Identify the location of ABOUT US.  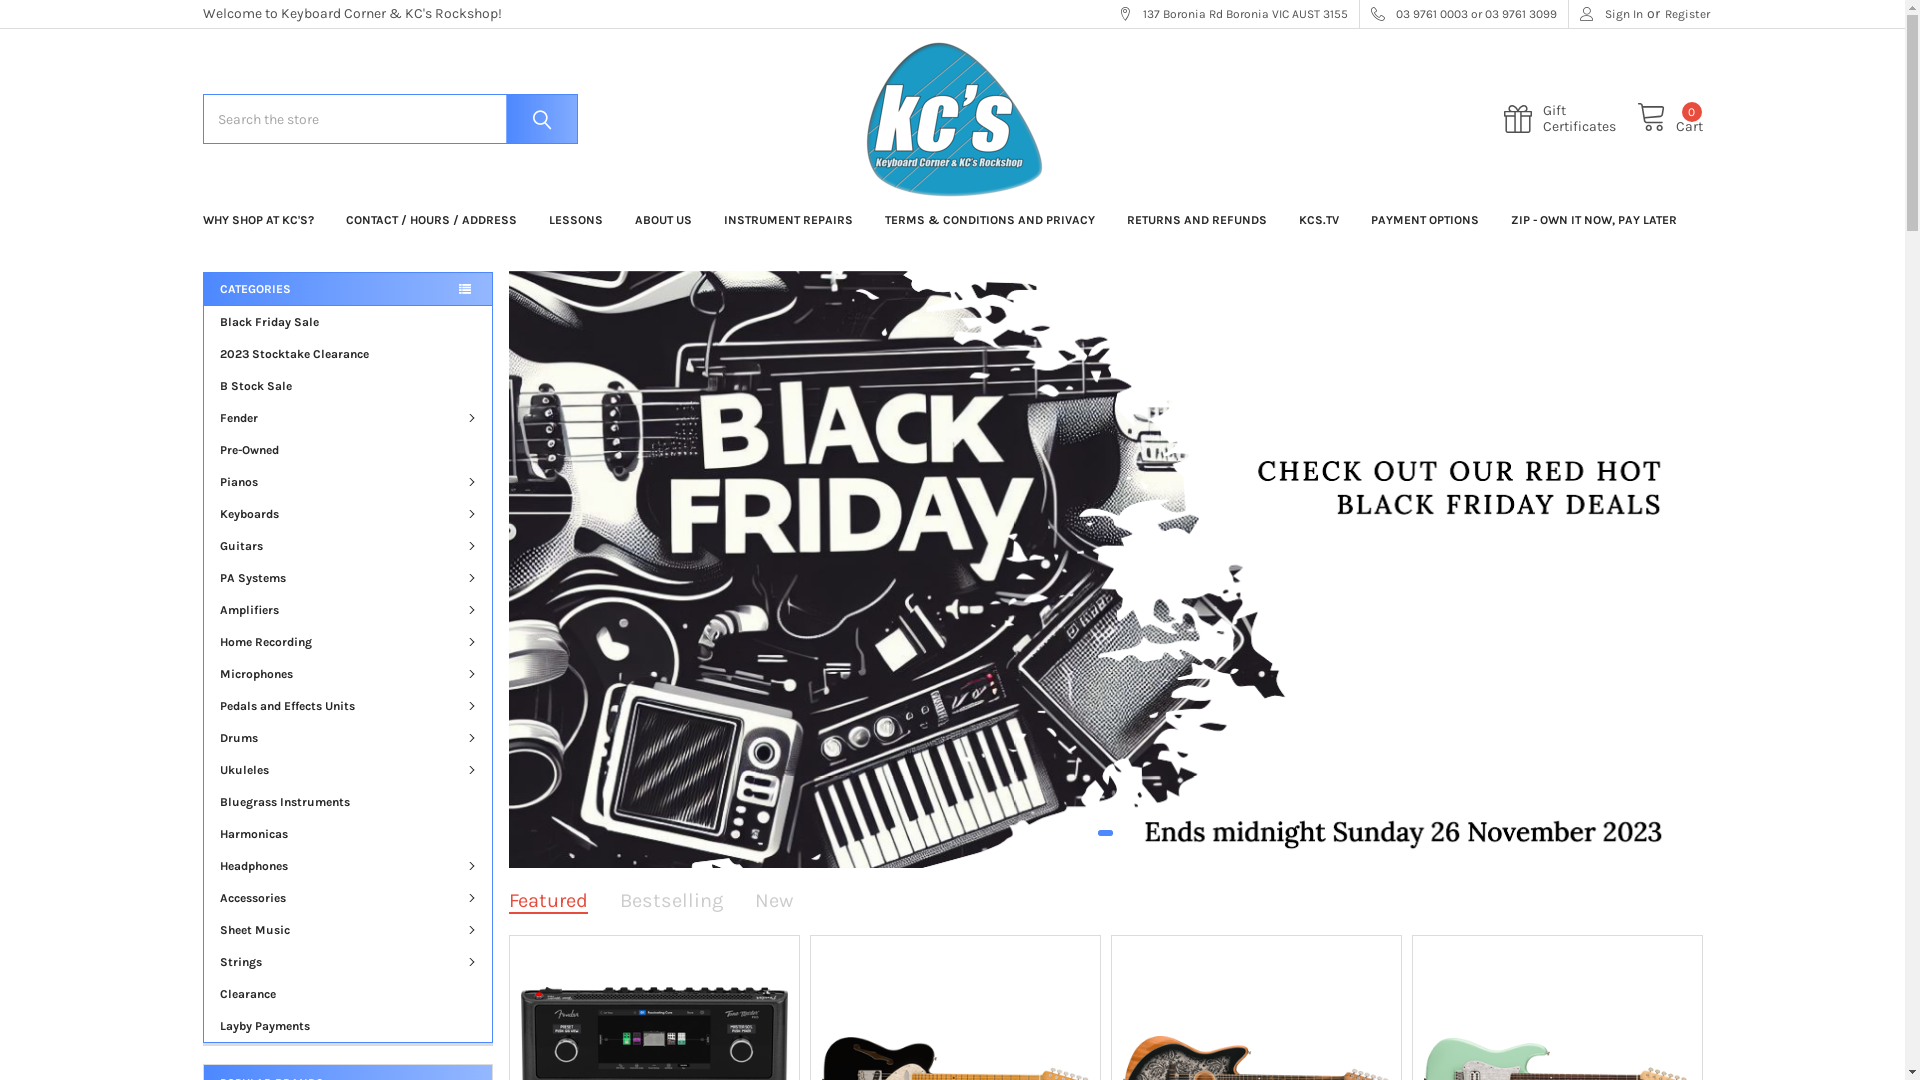
(662, 220).